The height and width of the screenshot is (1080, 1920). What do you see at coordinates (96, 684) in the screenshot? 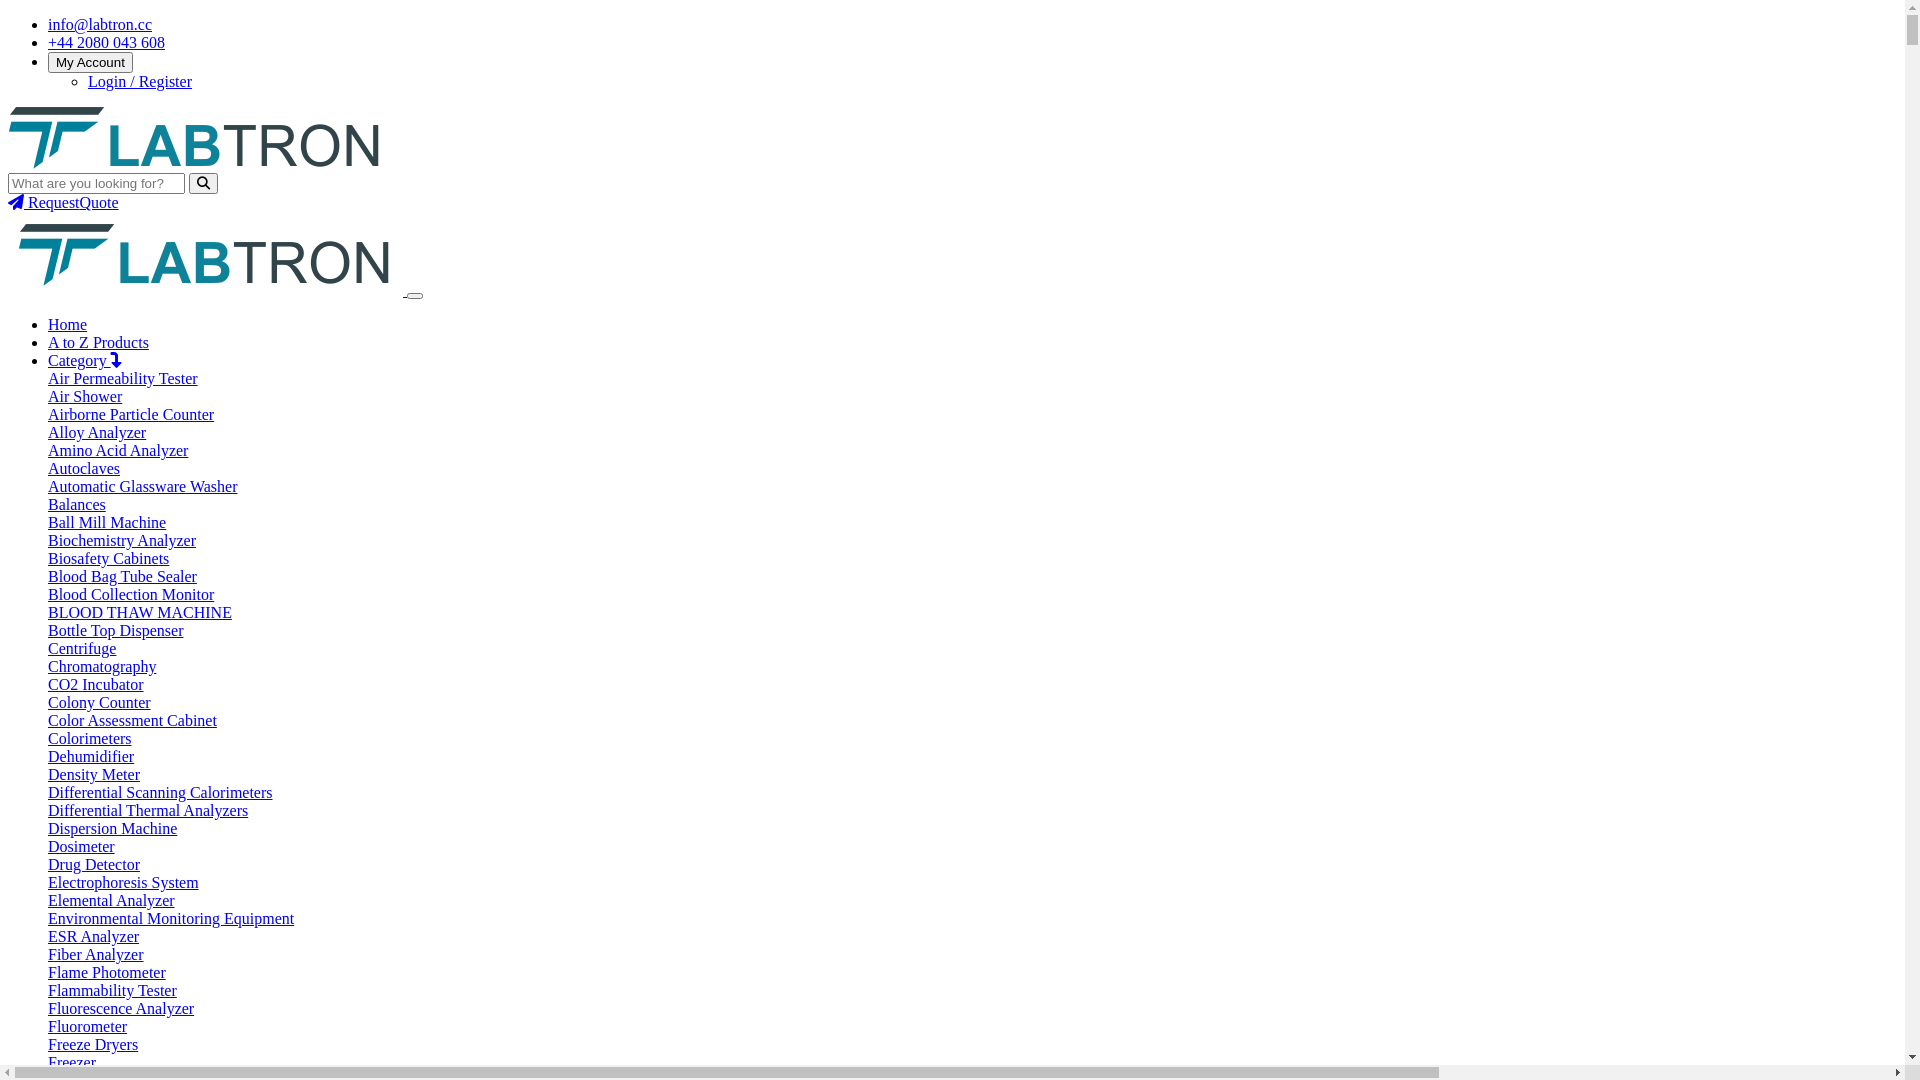
I see `CO2 Incubator` at bounding box center [96, 684].